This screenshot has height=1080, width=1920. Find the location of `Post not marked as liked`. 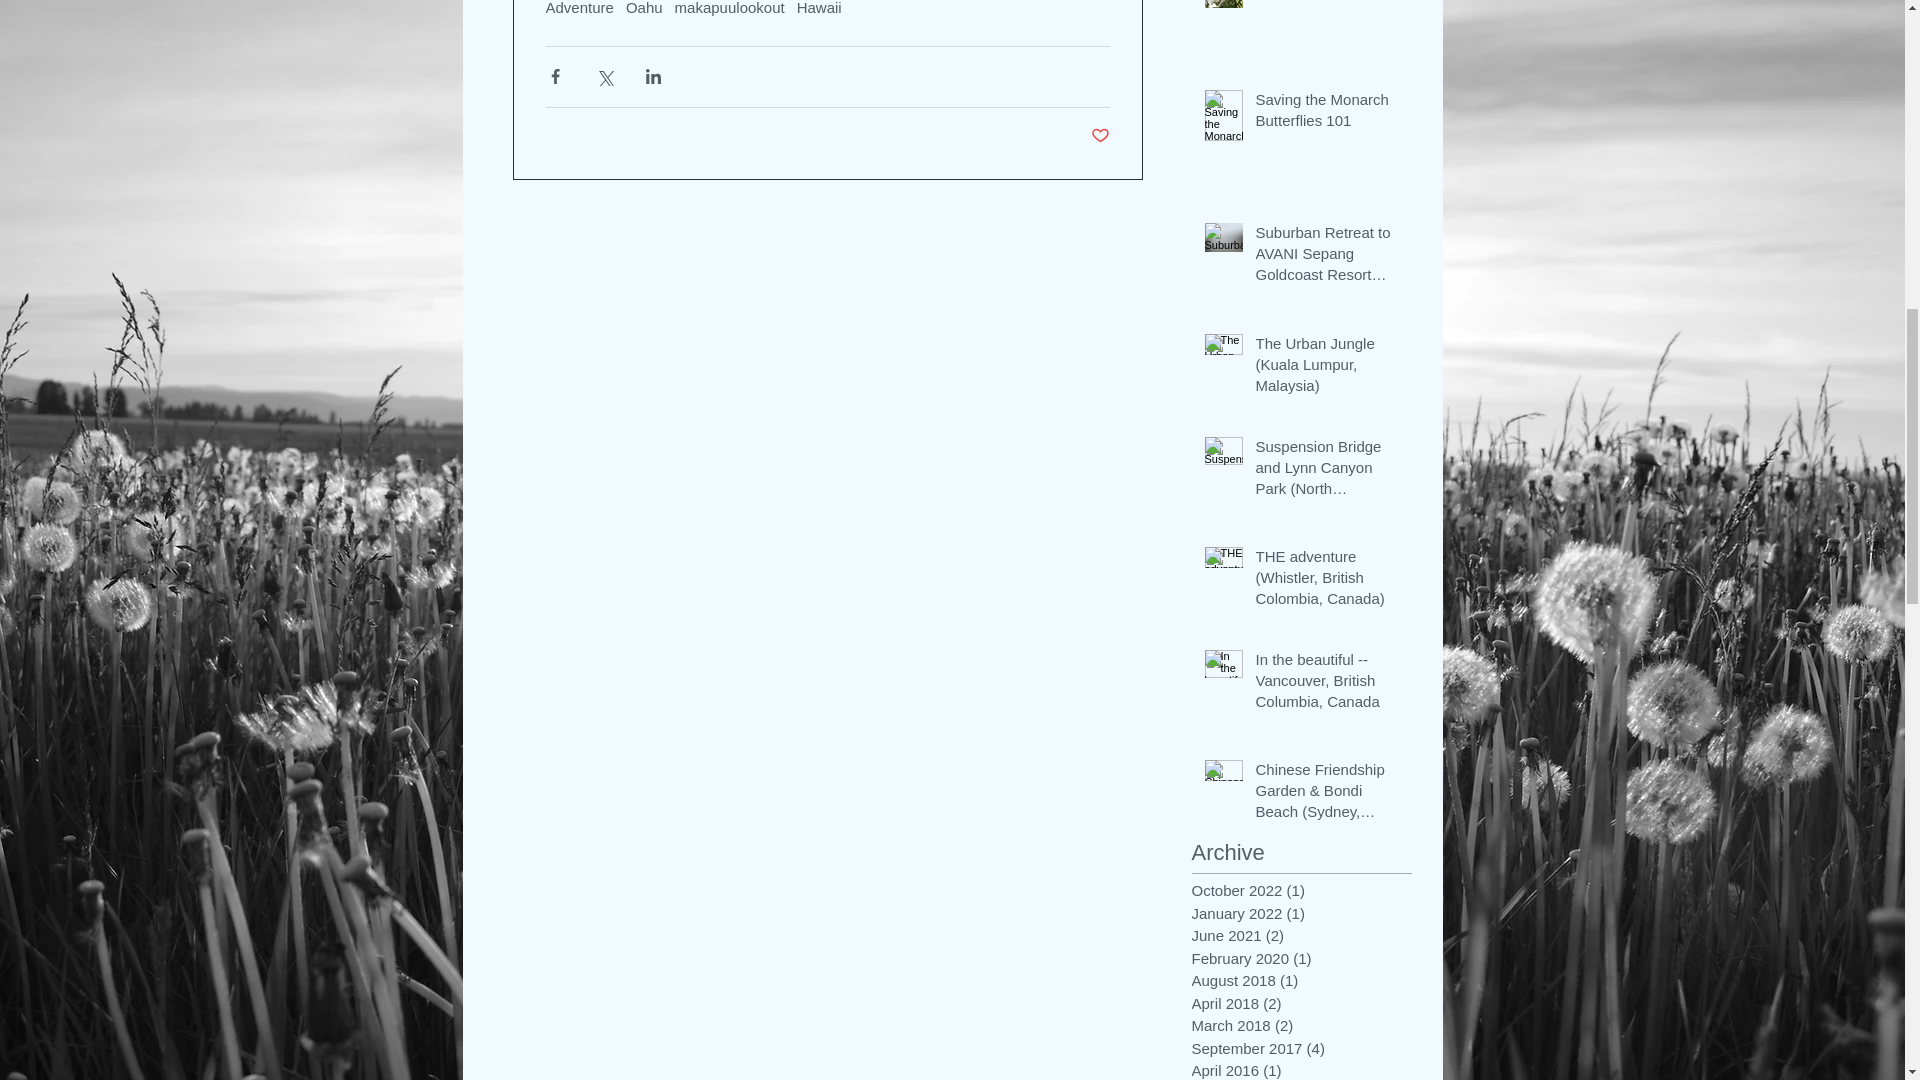

Post not marked as liked is located at coordinates (1100, 136).